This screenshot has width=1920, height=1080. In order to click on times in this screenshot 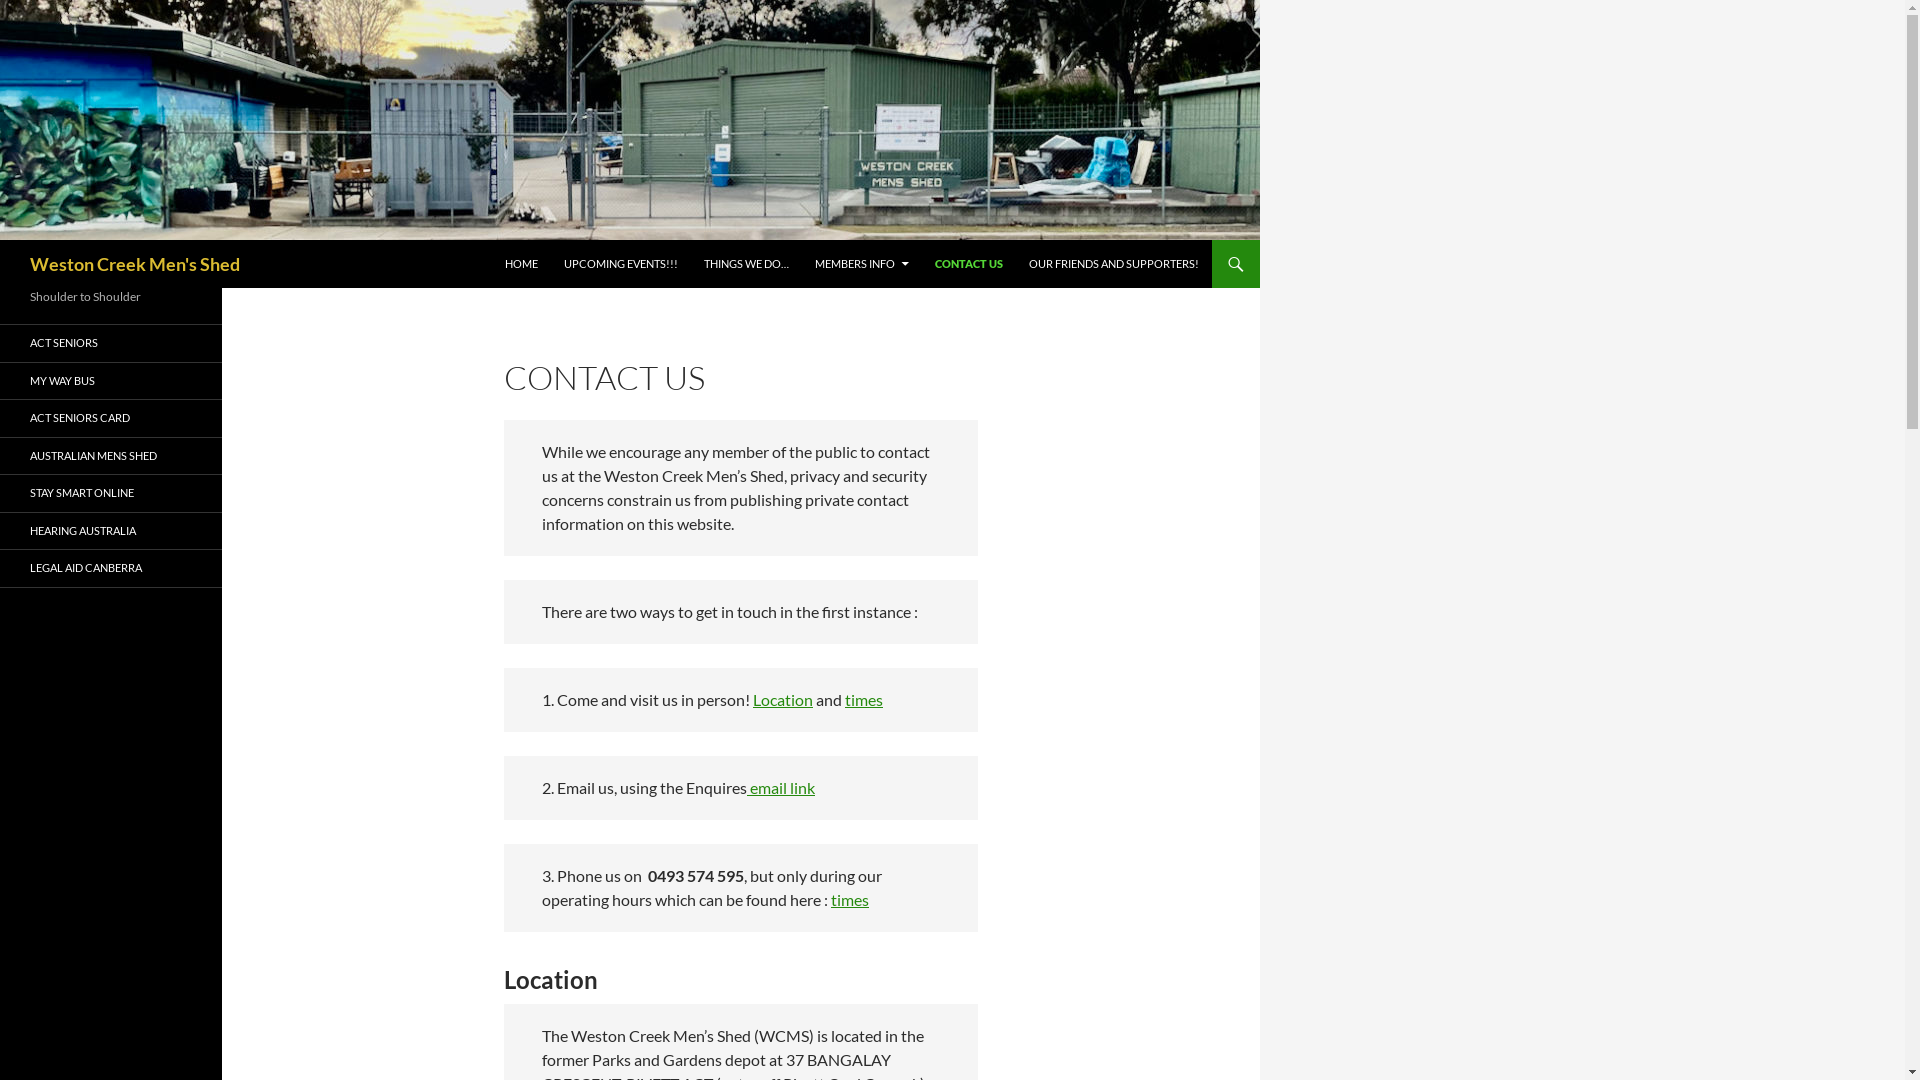, I will do `click(864, 700)`.